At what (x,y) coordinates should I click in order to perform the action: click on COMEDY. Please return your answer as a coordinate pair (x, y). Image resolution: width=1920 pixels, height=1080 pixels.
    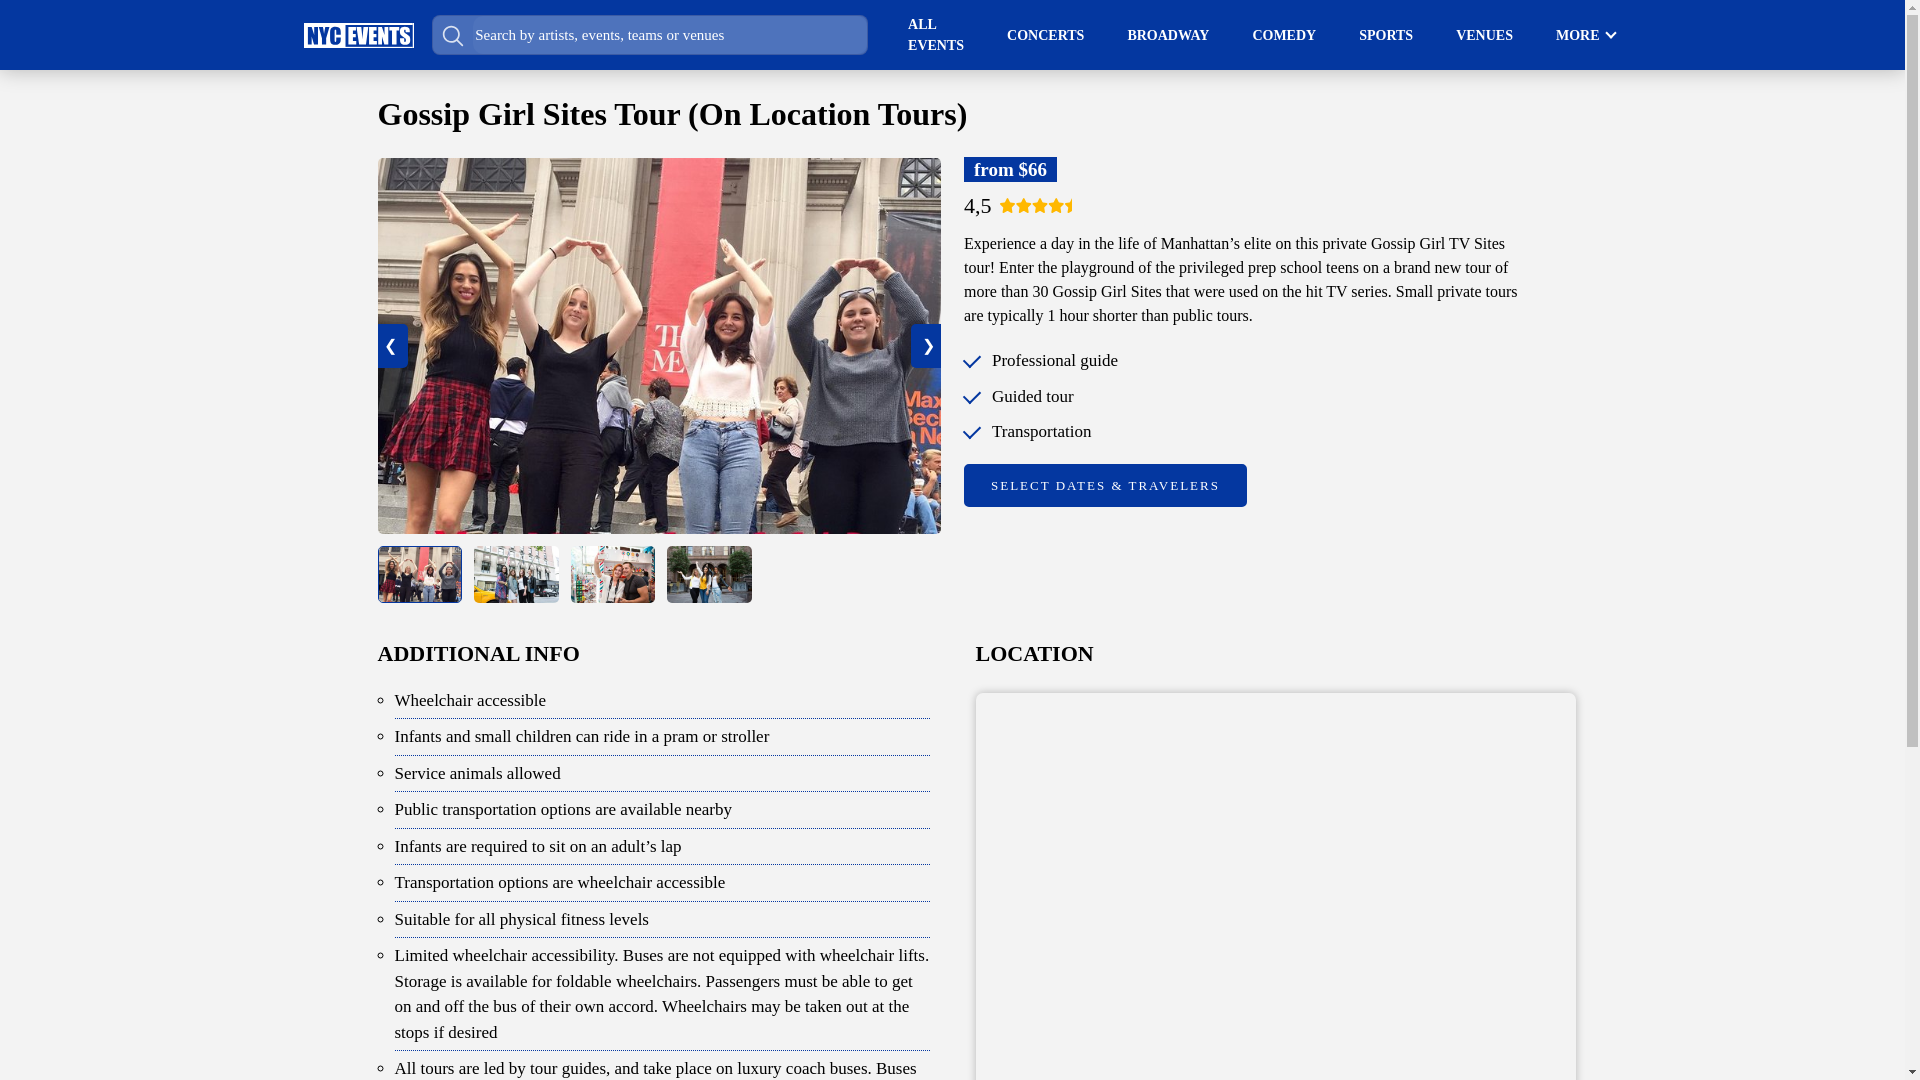
    Looking at the image, I should click on (1283, 34).